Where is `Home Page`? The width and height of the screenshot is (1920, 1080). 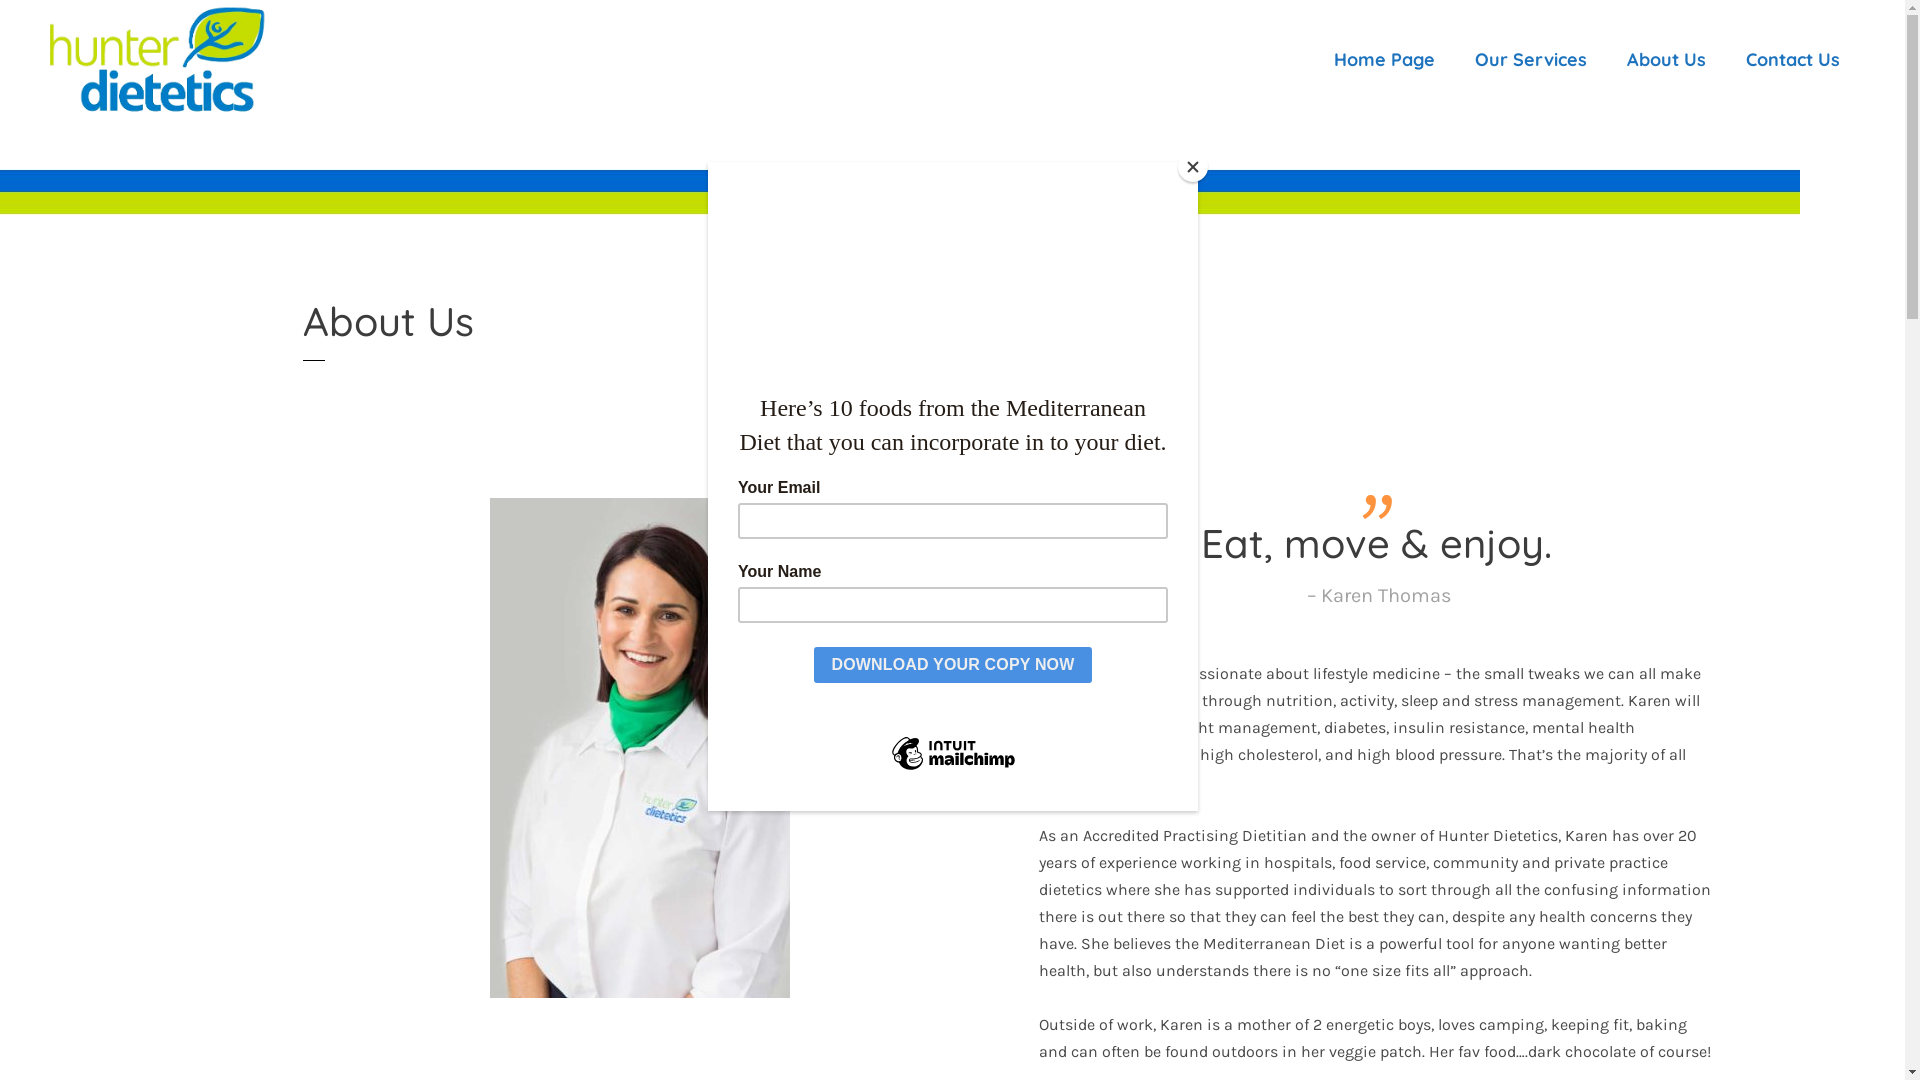 Home Page is located at coordinates (1384, 60).